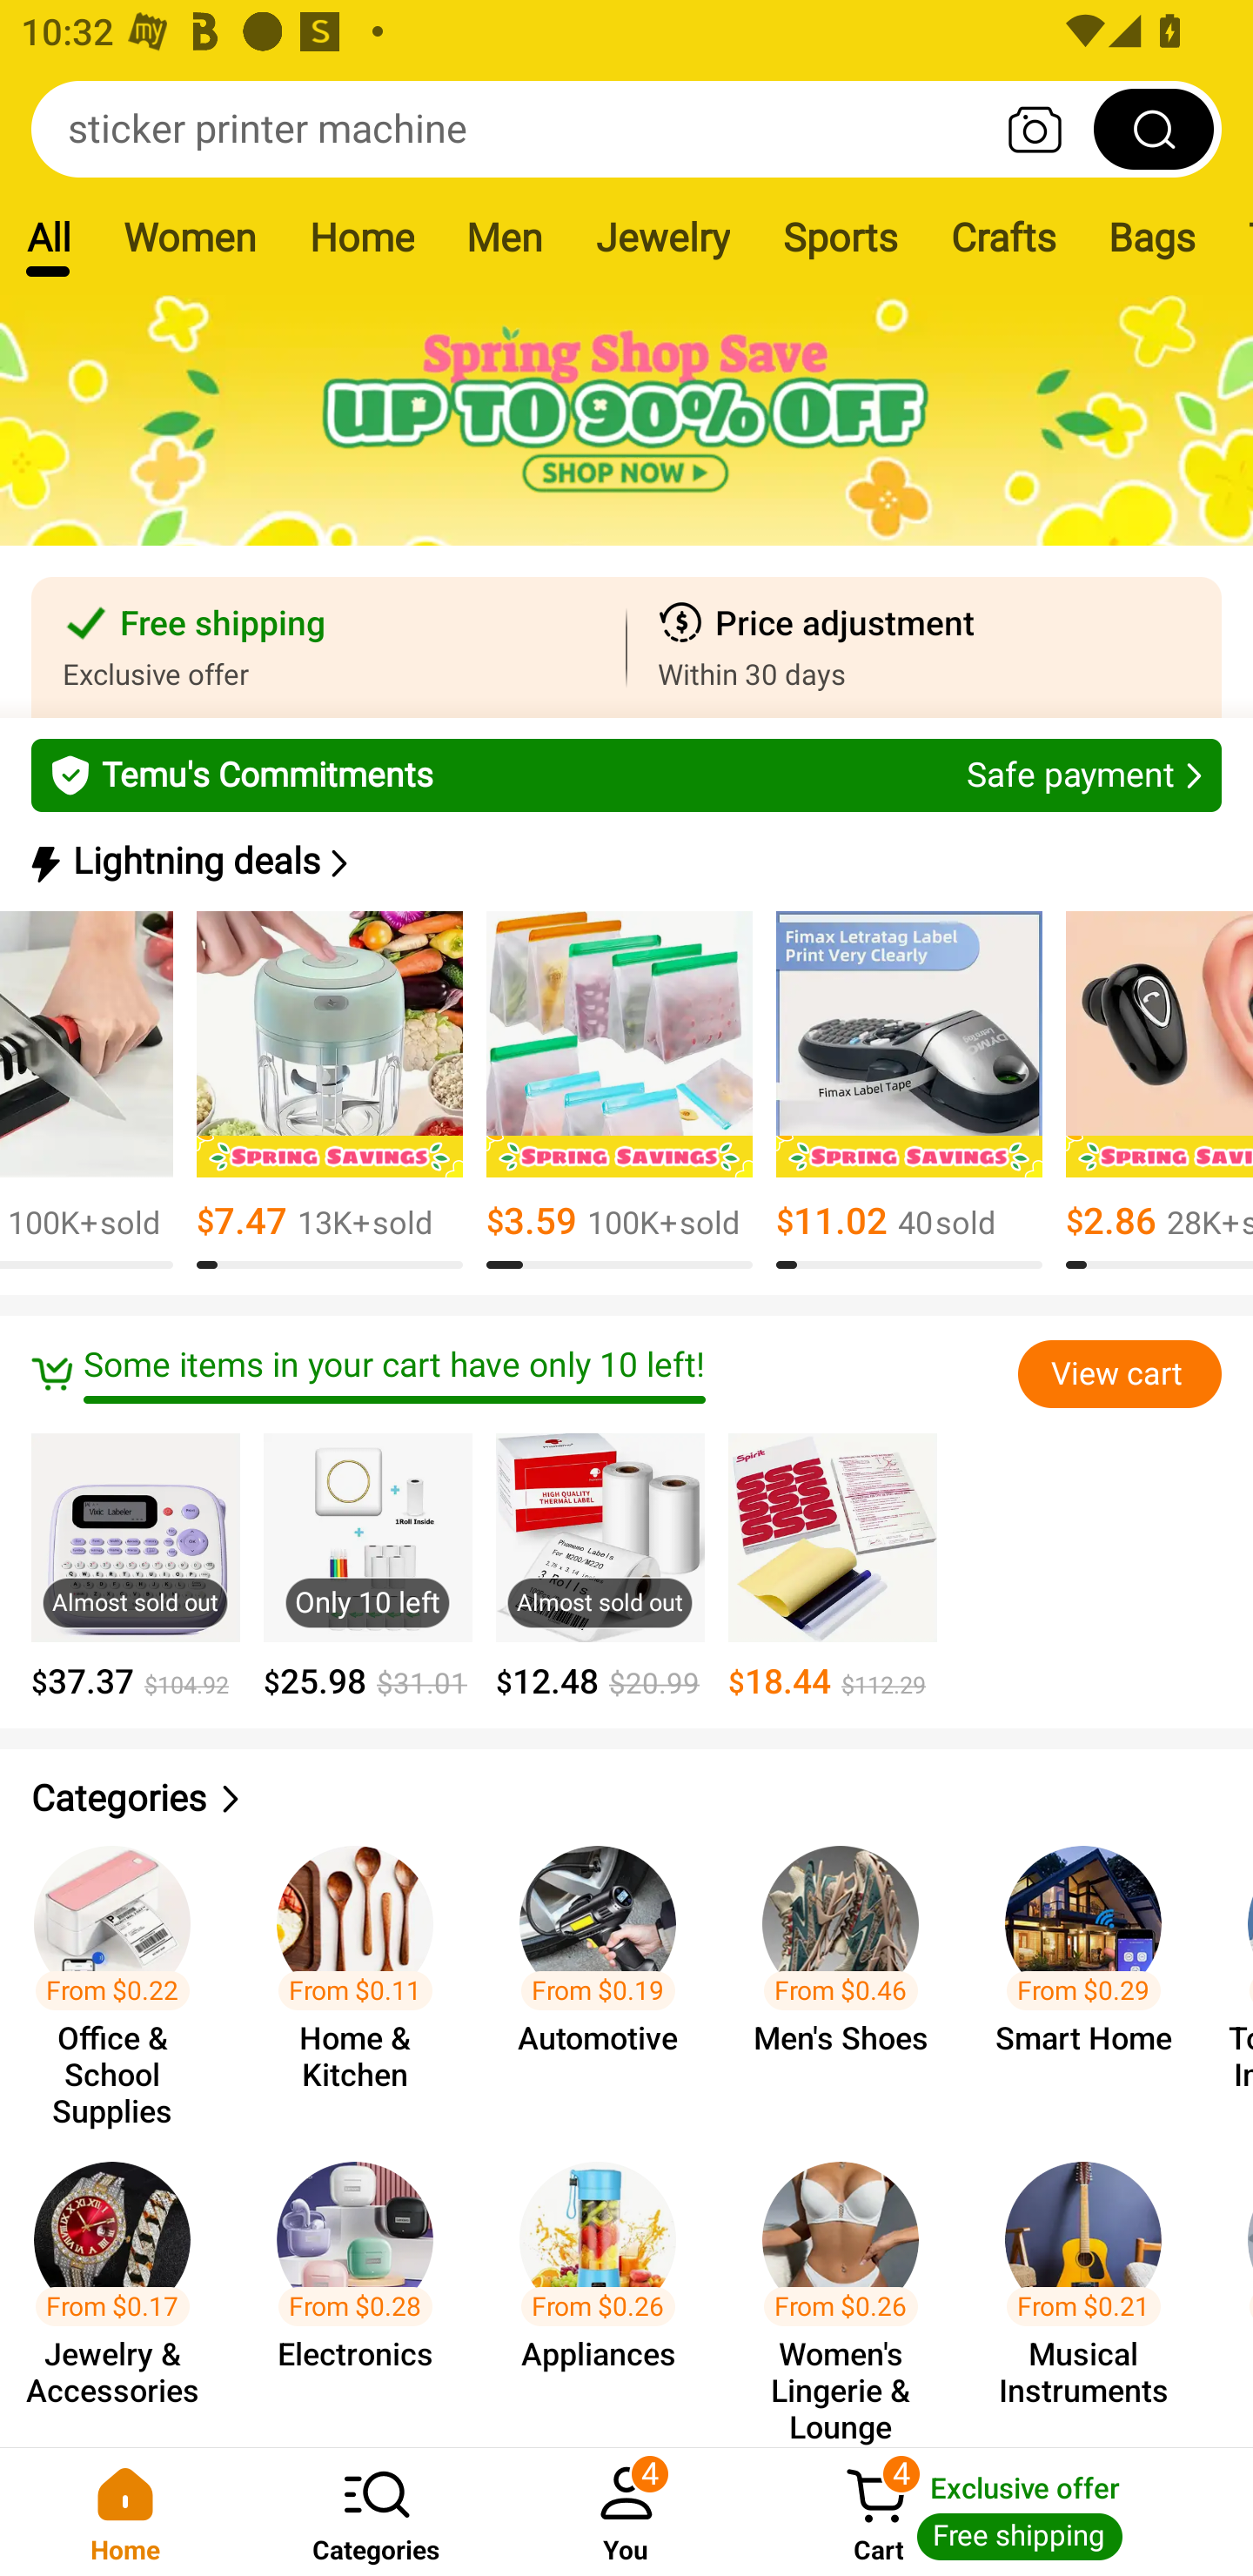  What do you see at coordinates (364, 1971) in the screenshot?
I see `From $0.11 Home & Kitchen` at bounding box center [364, 1971].